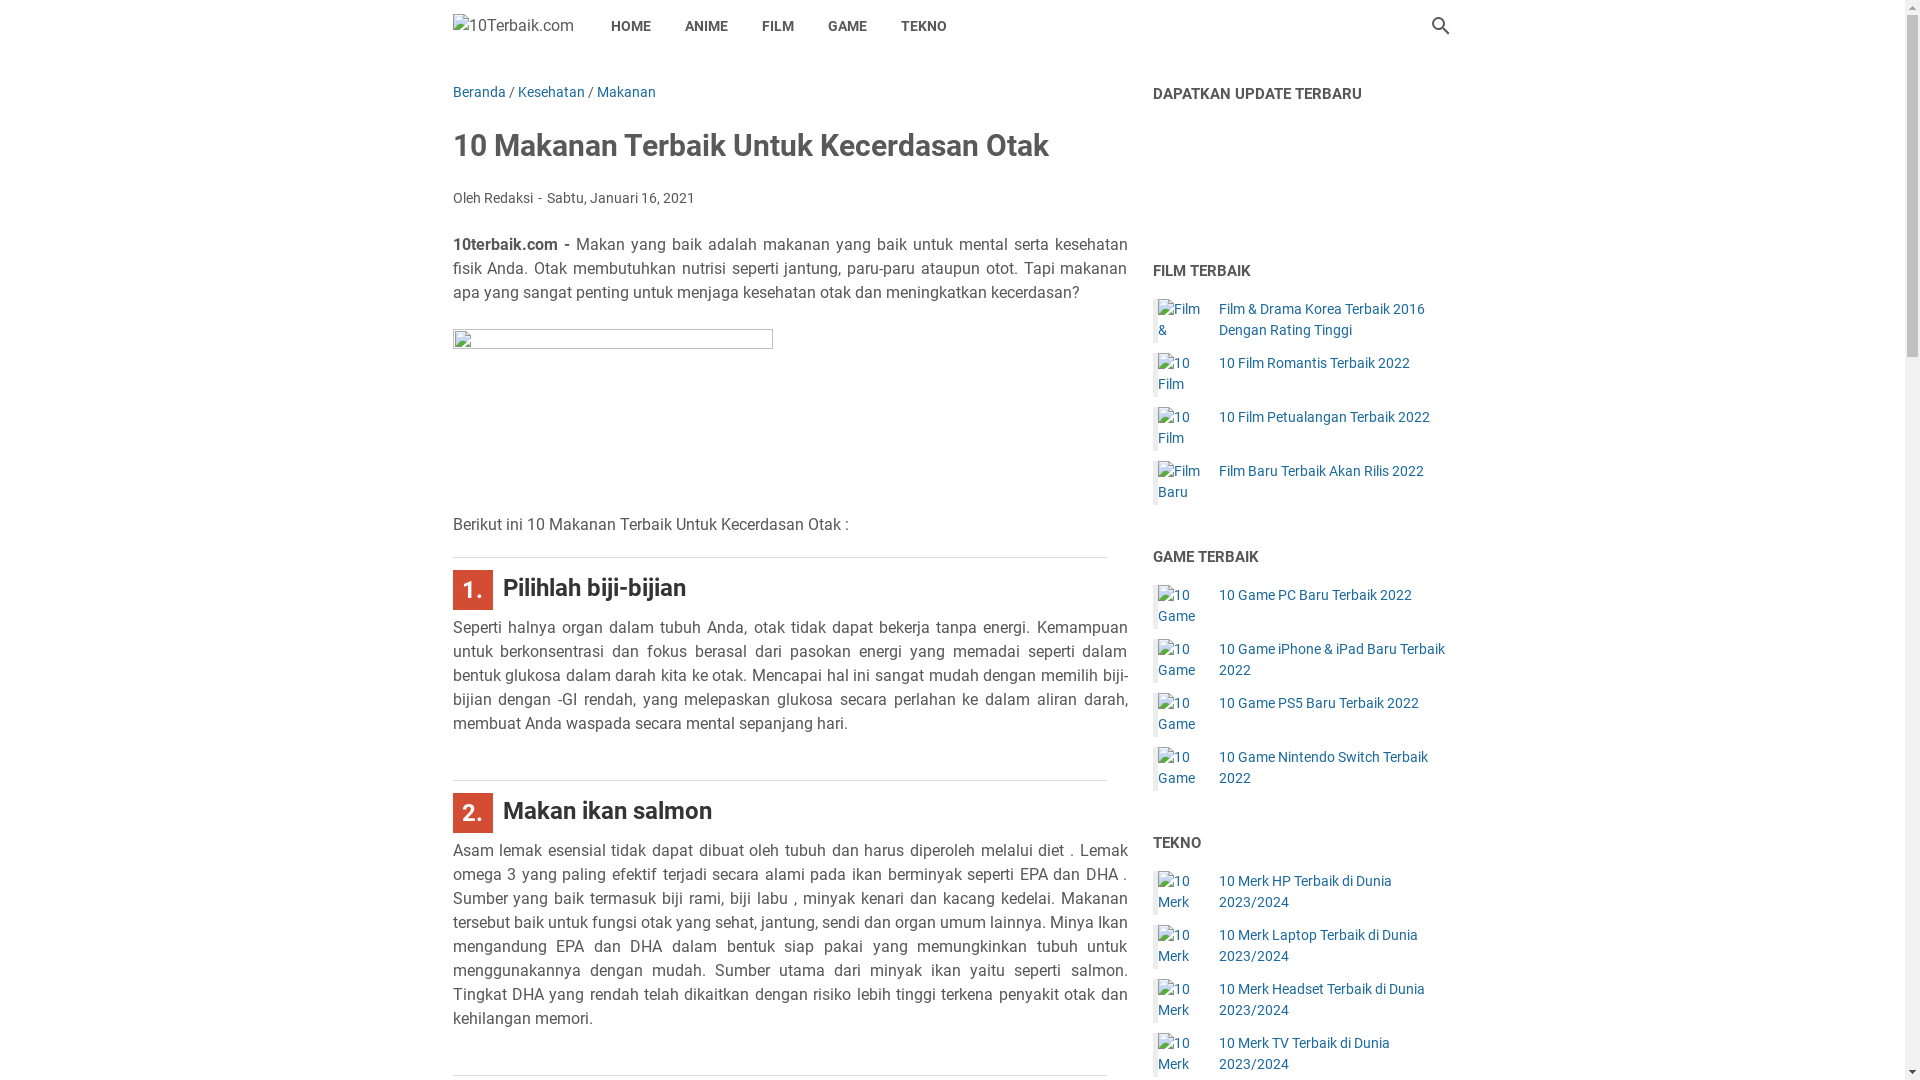 This screenshot has height=1080, width=1920. What do you see at coordinates (1335, 1000) in the screenshot?
I see `10 Merk Headset Terbaik di Dunia 2023/2024` at bounding box center [1335, 1000].